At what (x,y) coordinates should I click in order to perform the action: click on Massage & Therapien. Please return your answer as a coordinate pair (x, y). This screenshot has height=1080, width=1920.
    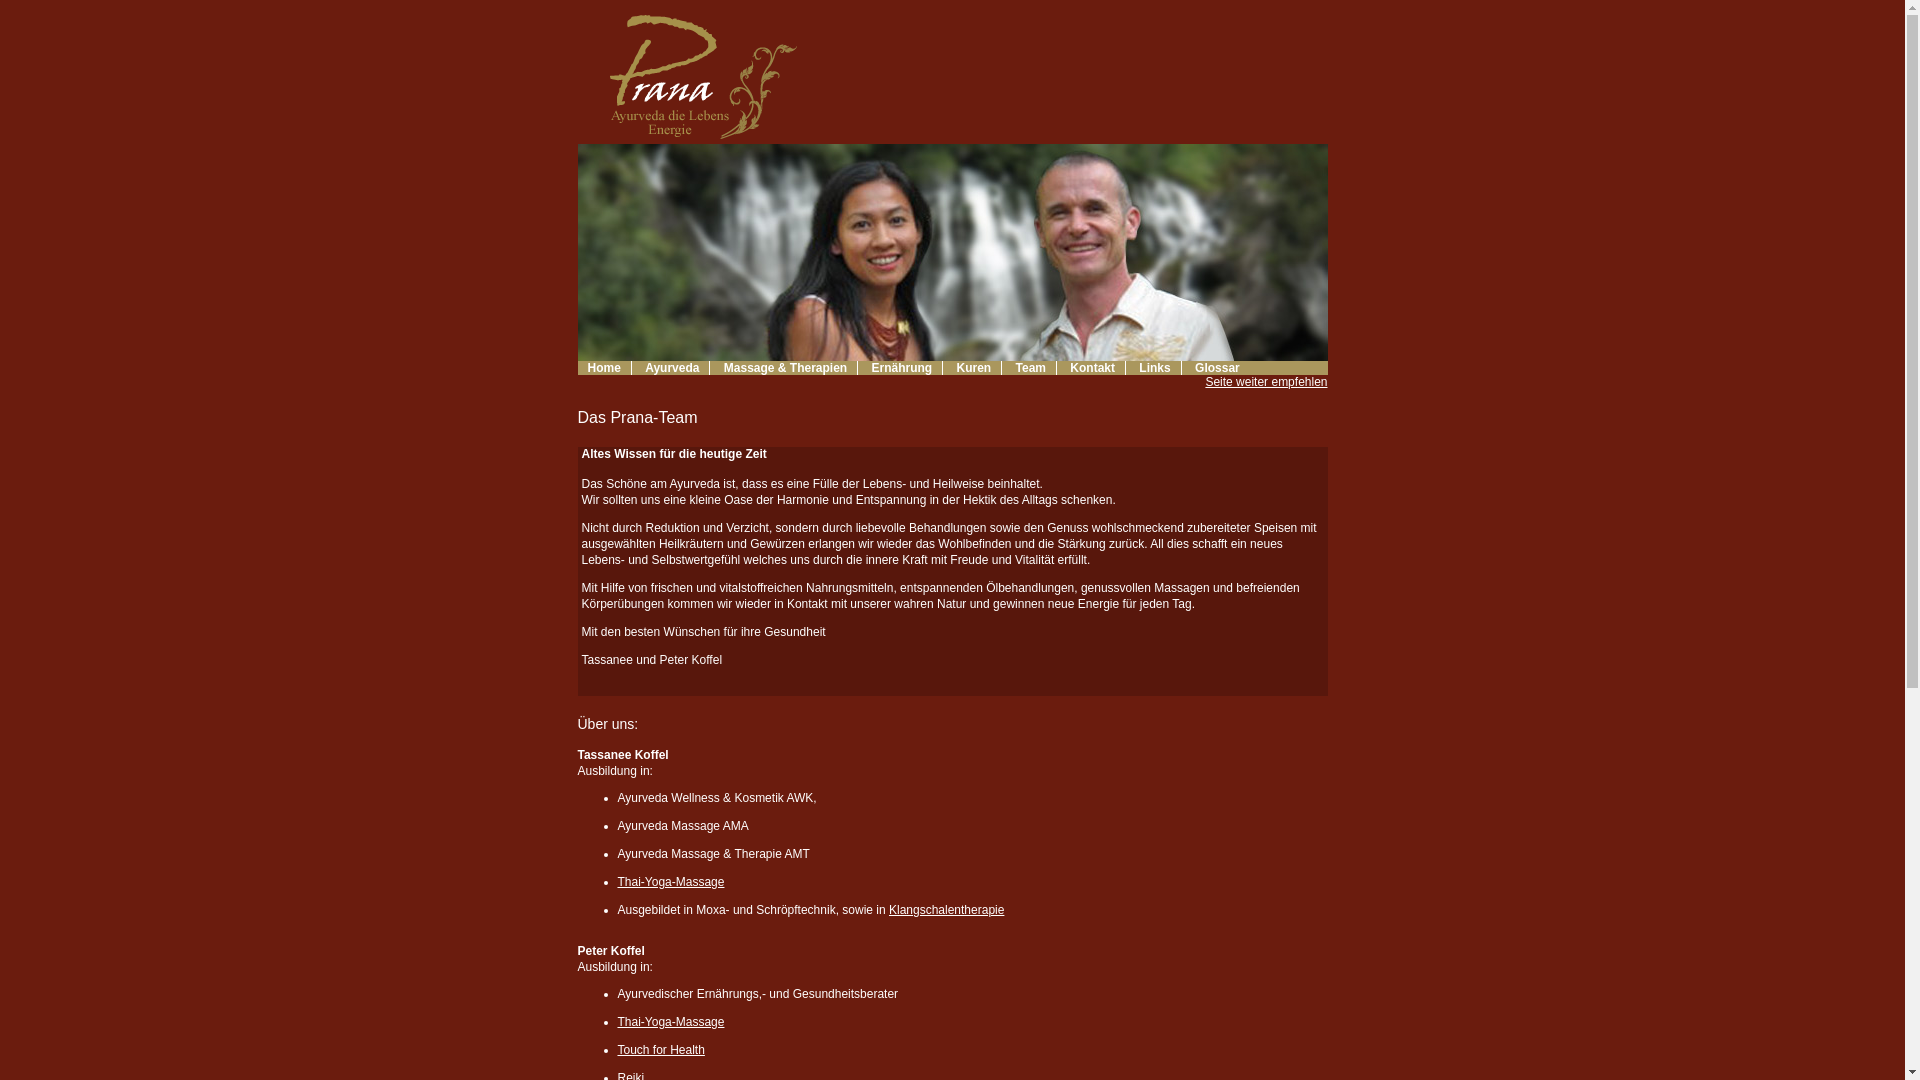
    Looking at the image, I should click on (786, 368).